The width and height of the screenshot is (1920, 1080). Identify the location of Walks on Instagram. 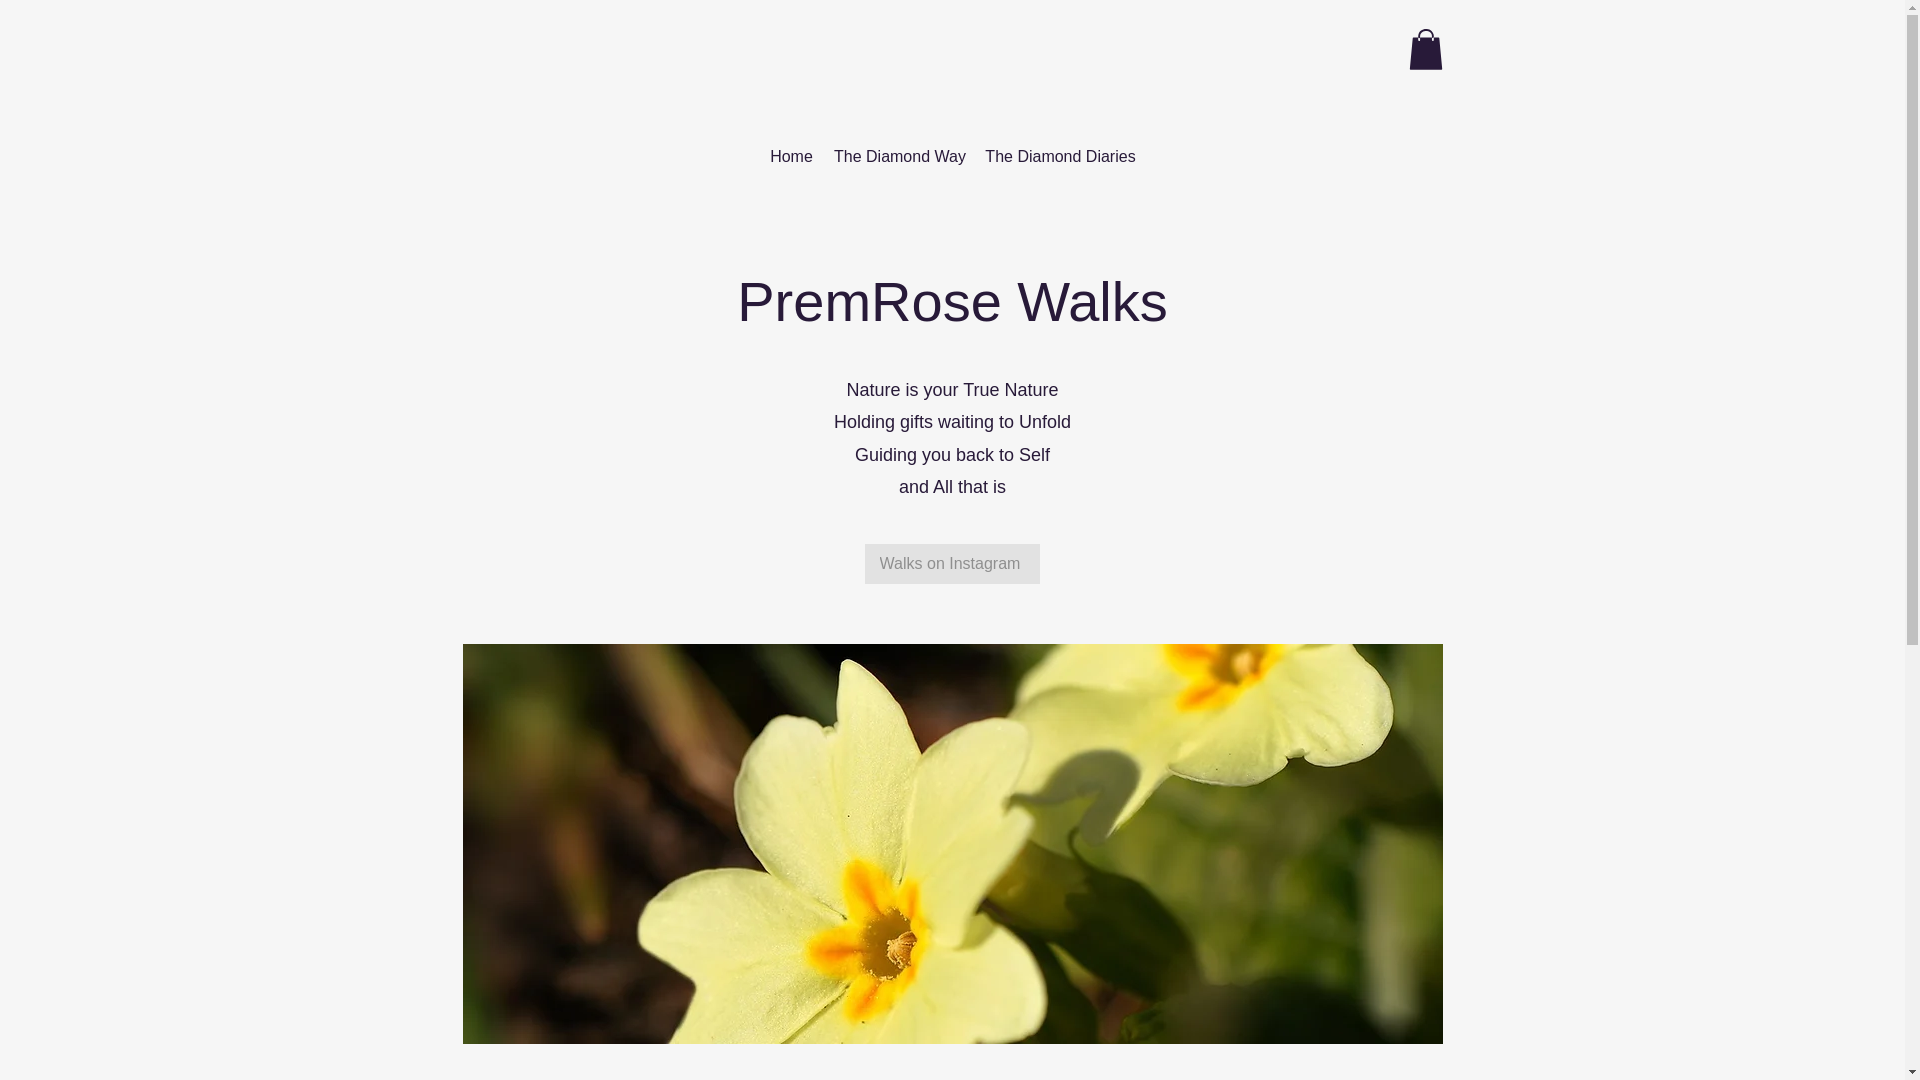
(951, 564).